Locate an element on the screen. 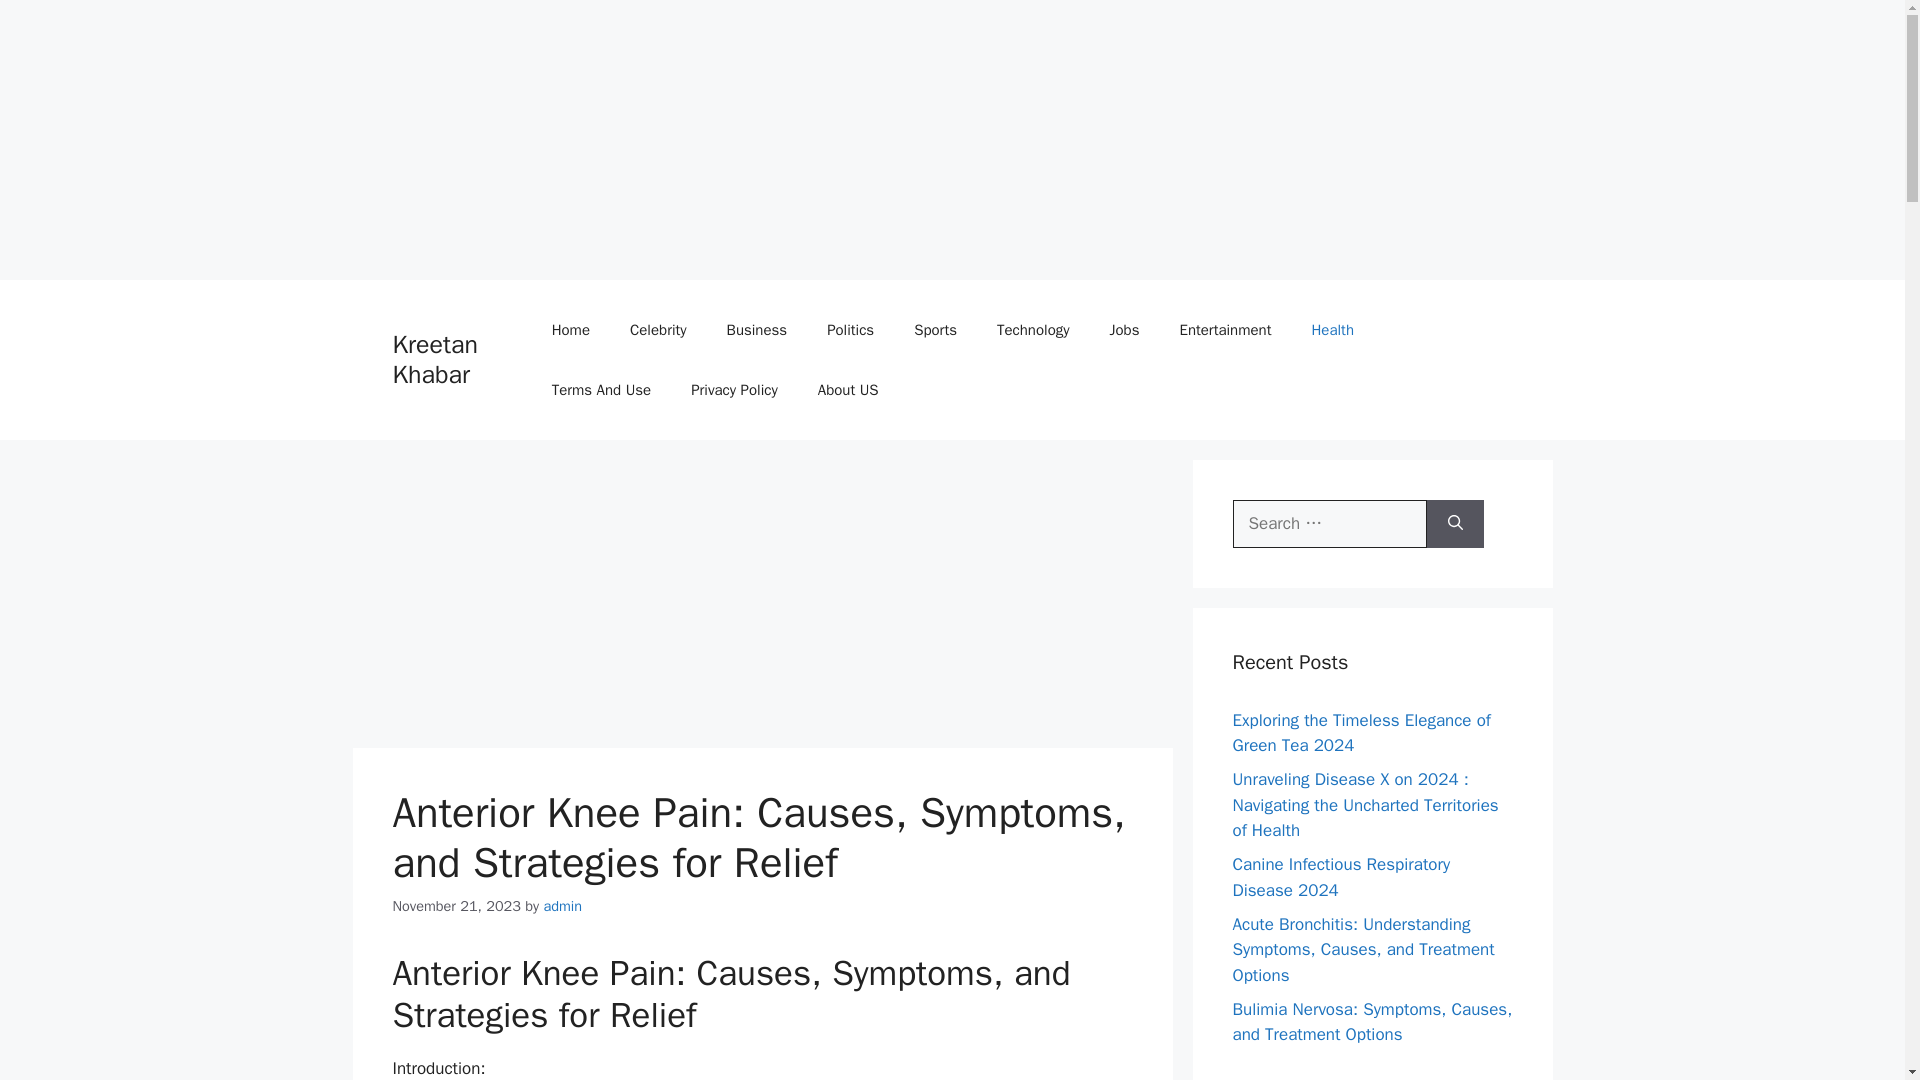  About US is located at coordinates (848, 390).